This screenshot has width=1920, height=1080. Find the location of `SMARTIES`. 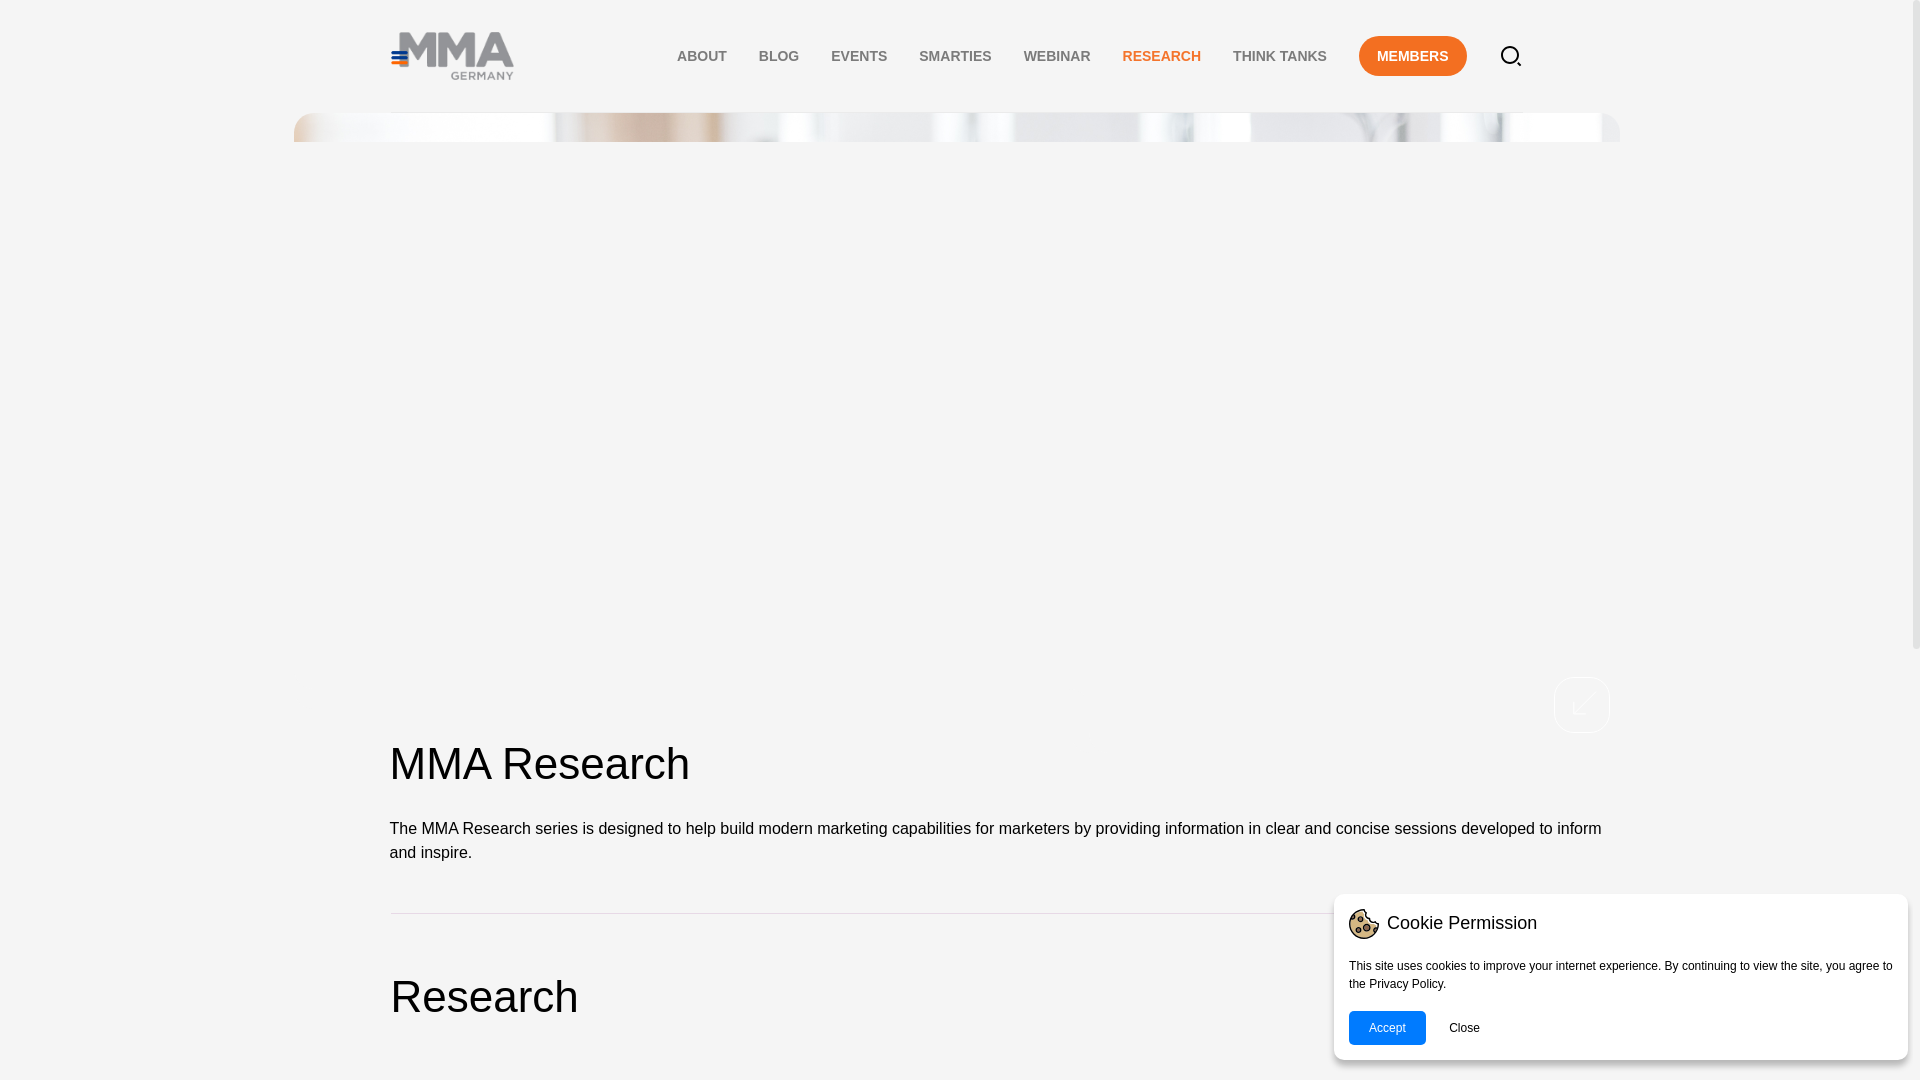

SMARTIES is located at coordinates (954, 56).